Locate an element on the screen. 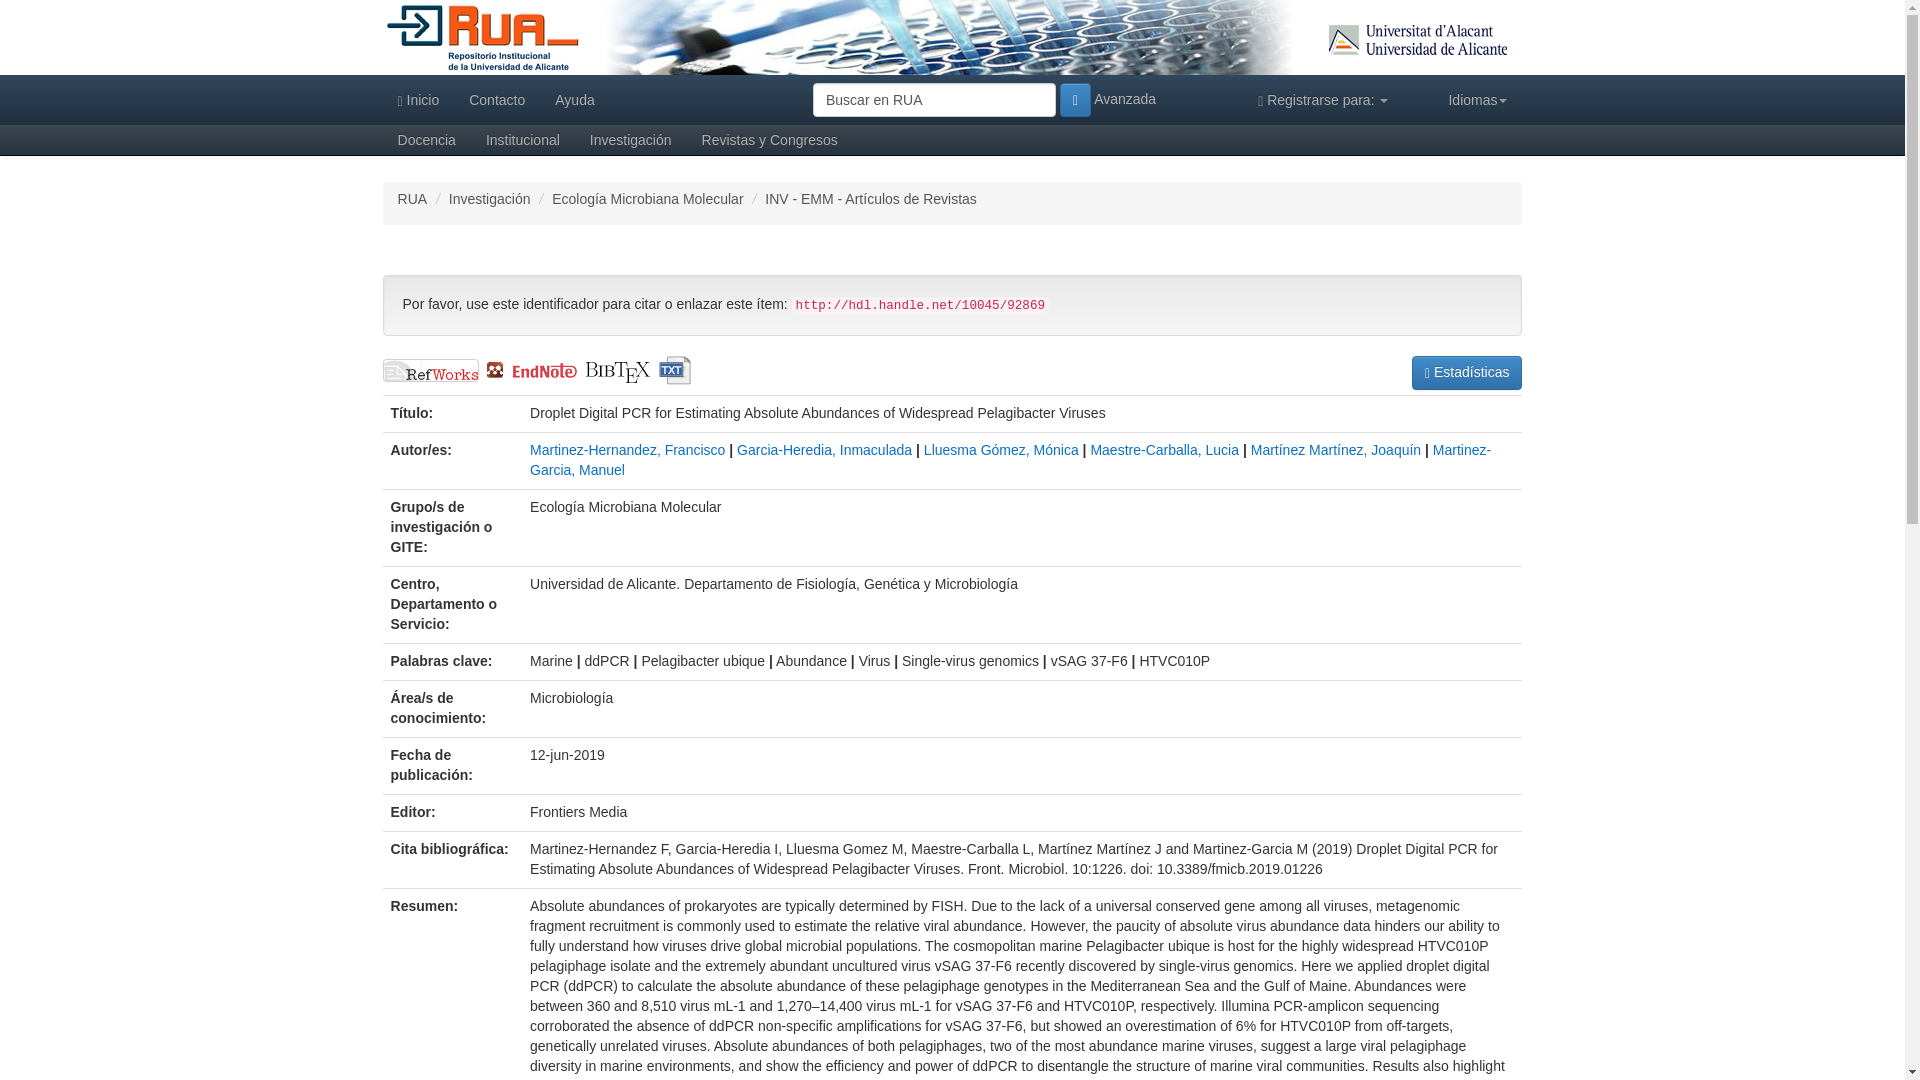 Image resolution: width=1920 pixels, height=1080 pixels. Docencia is located at coordinates (426, 140).